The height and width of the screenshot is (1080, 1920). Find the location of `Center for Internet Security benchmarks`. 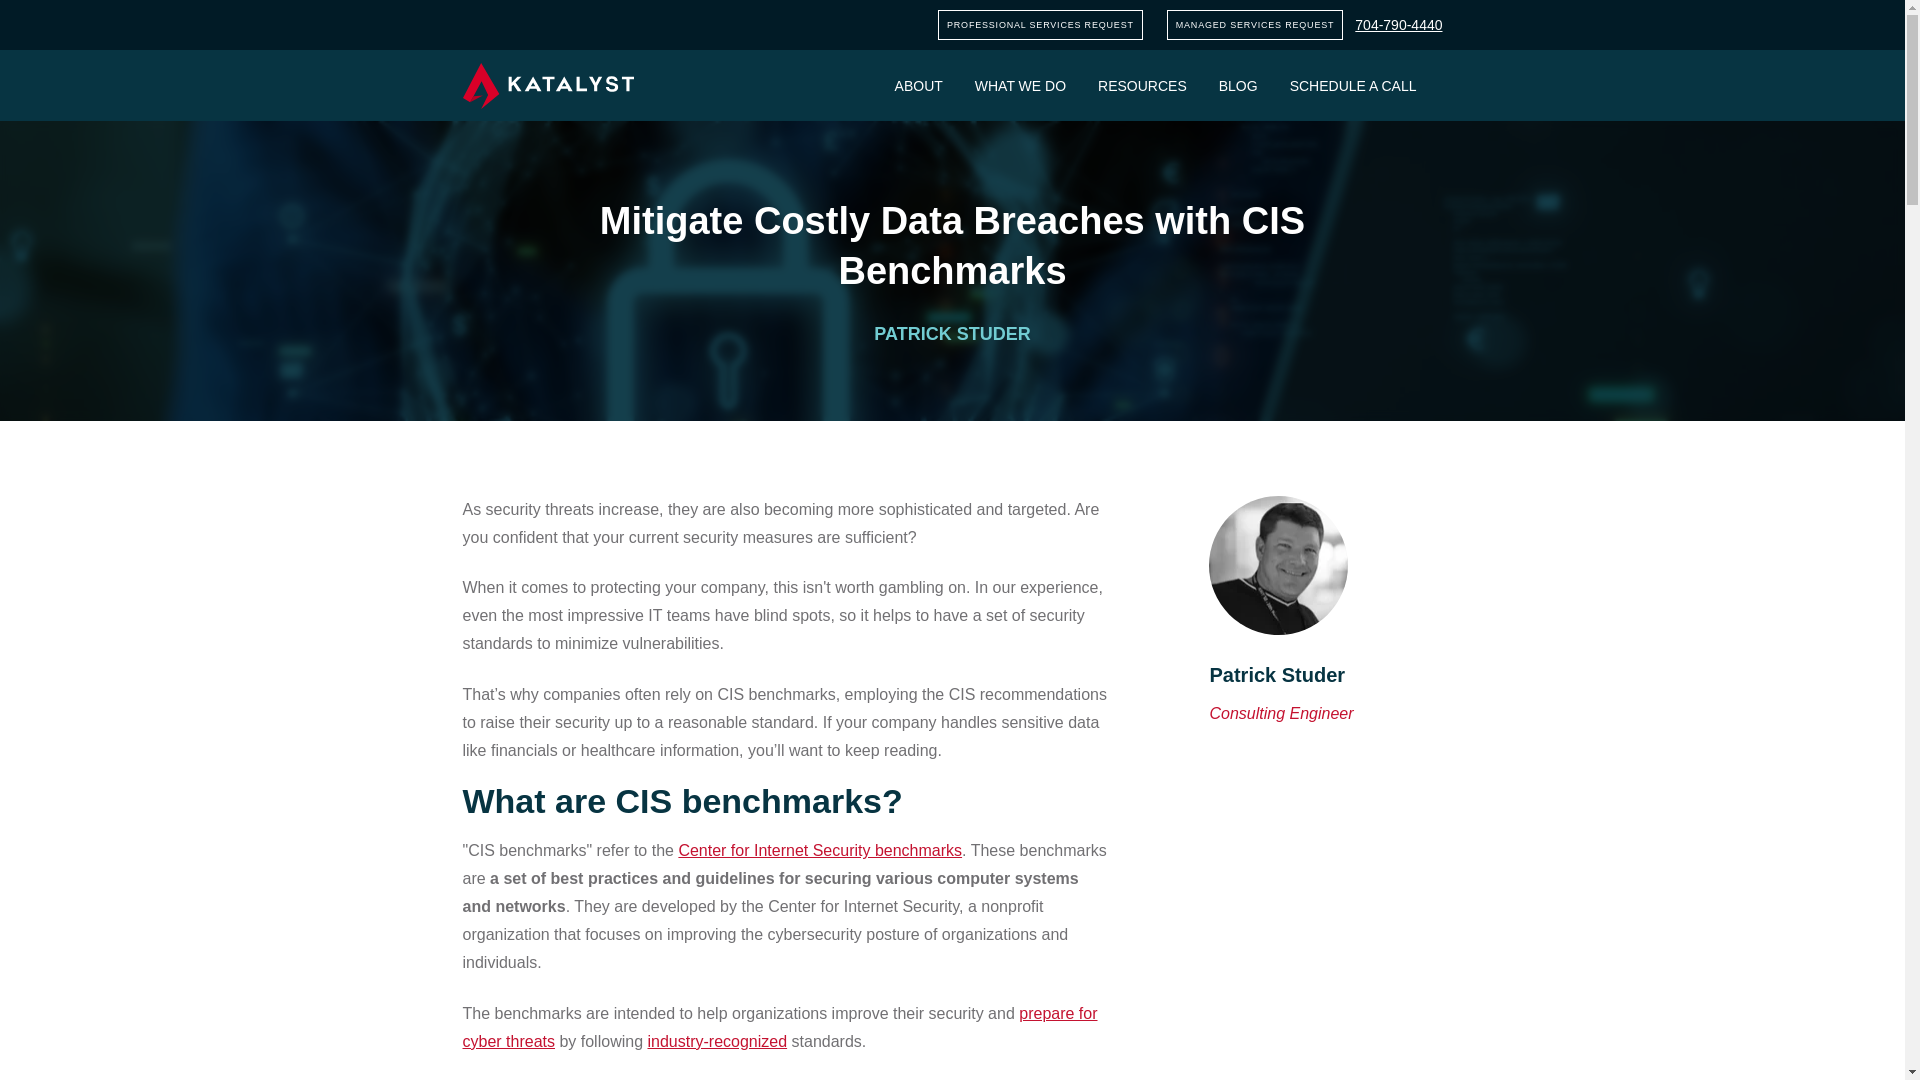

Center for Internet Security benchmarks is located at coordinates (819, 850).